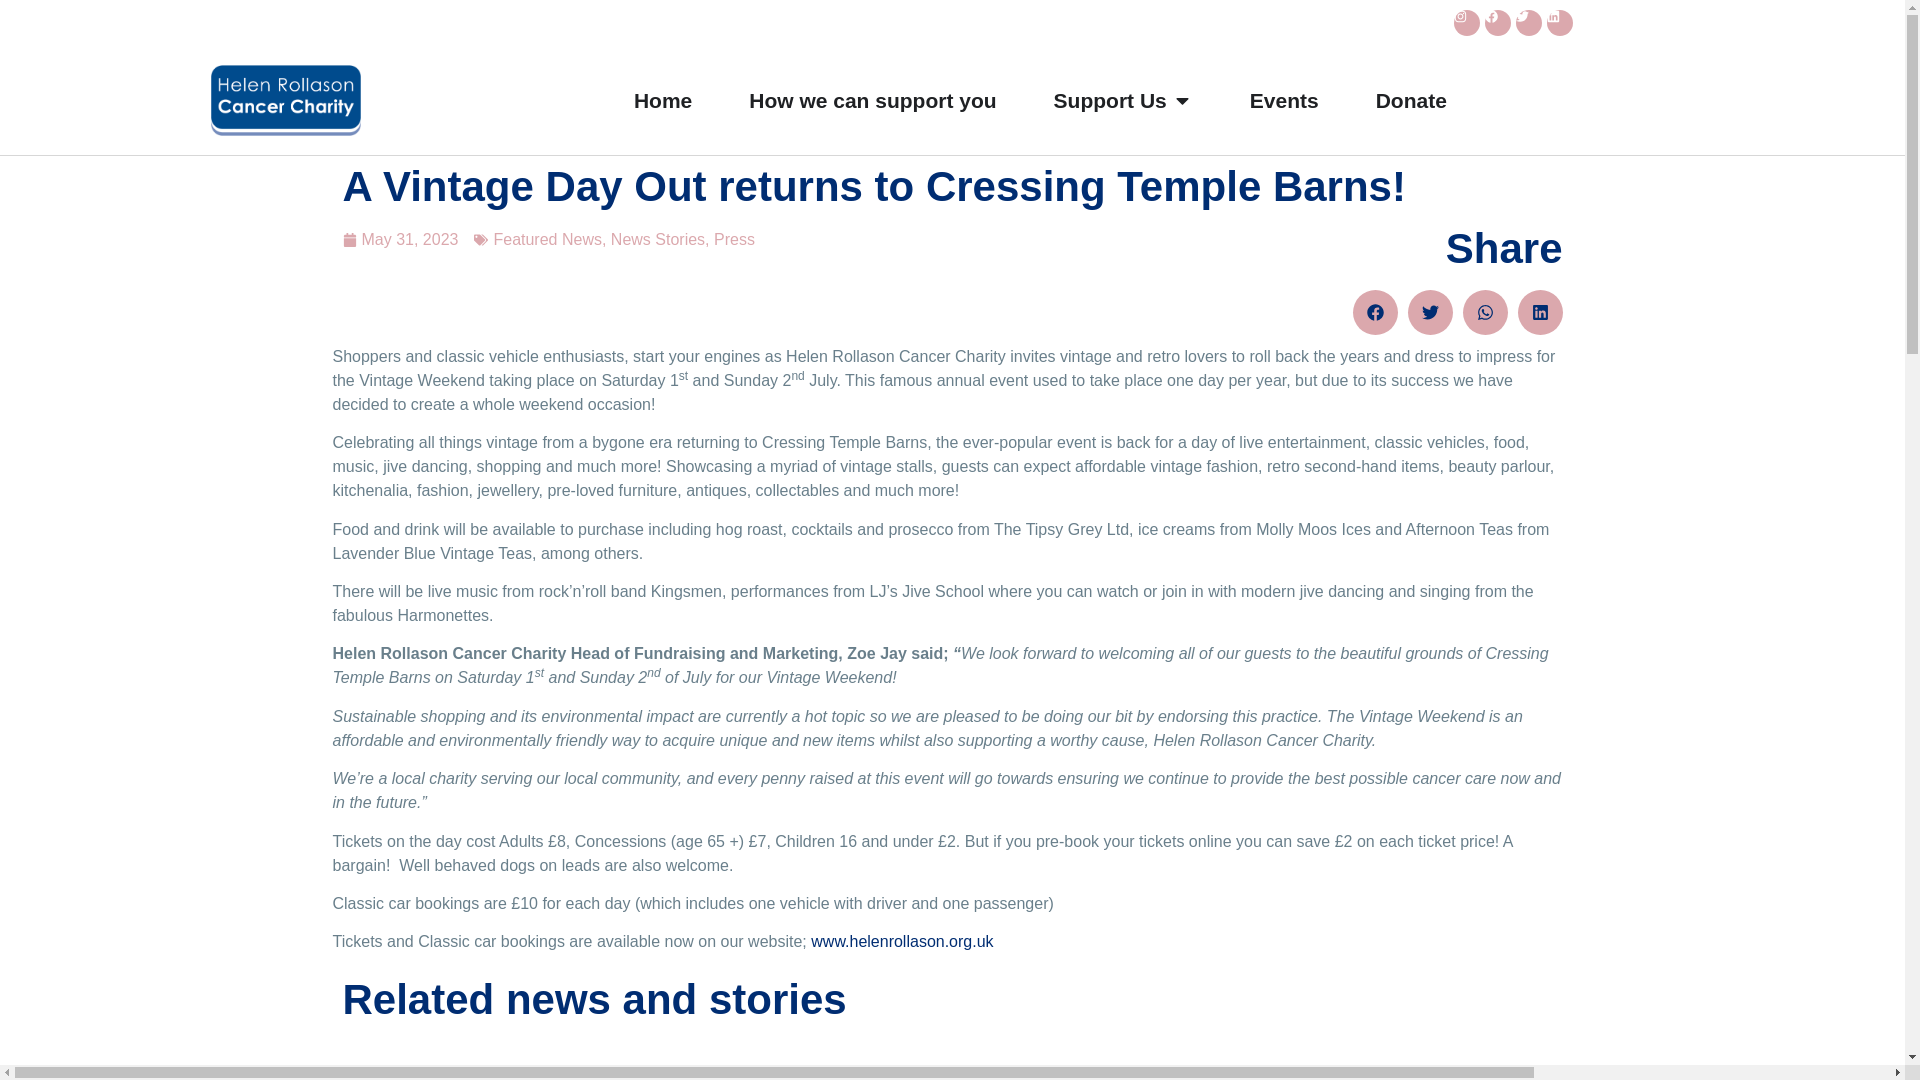  I want to click on How we can support you, so click(872, 100).